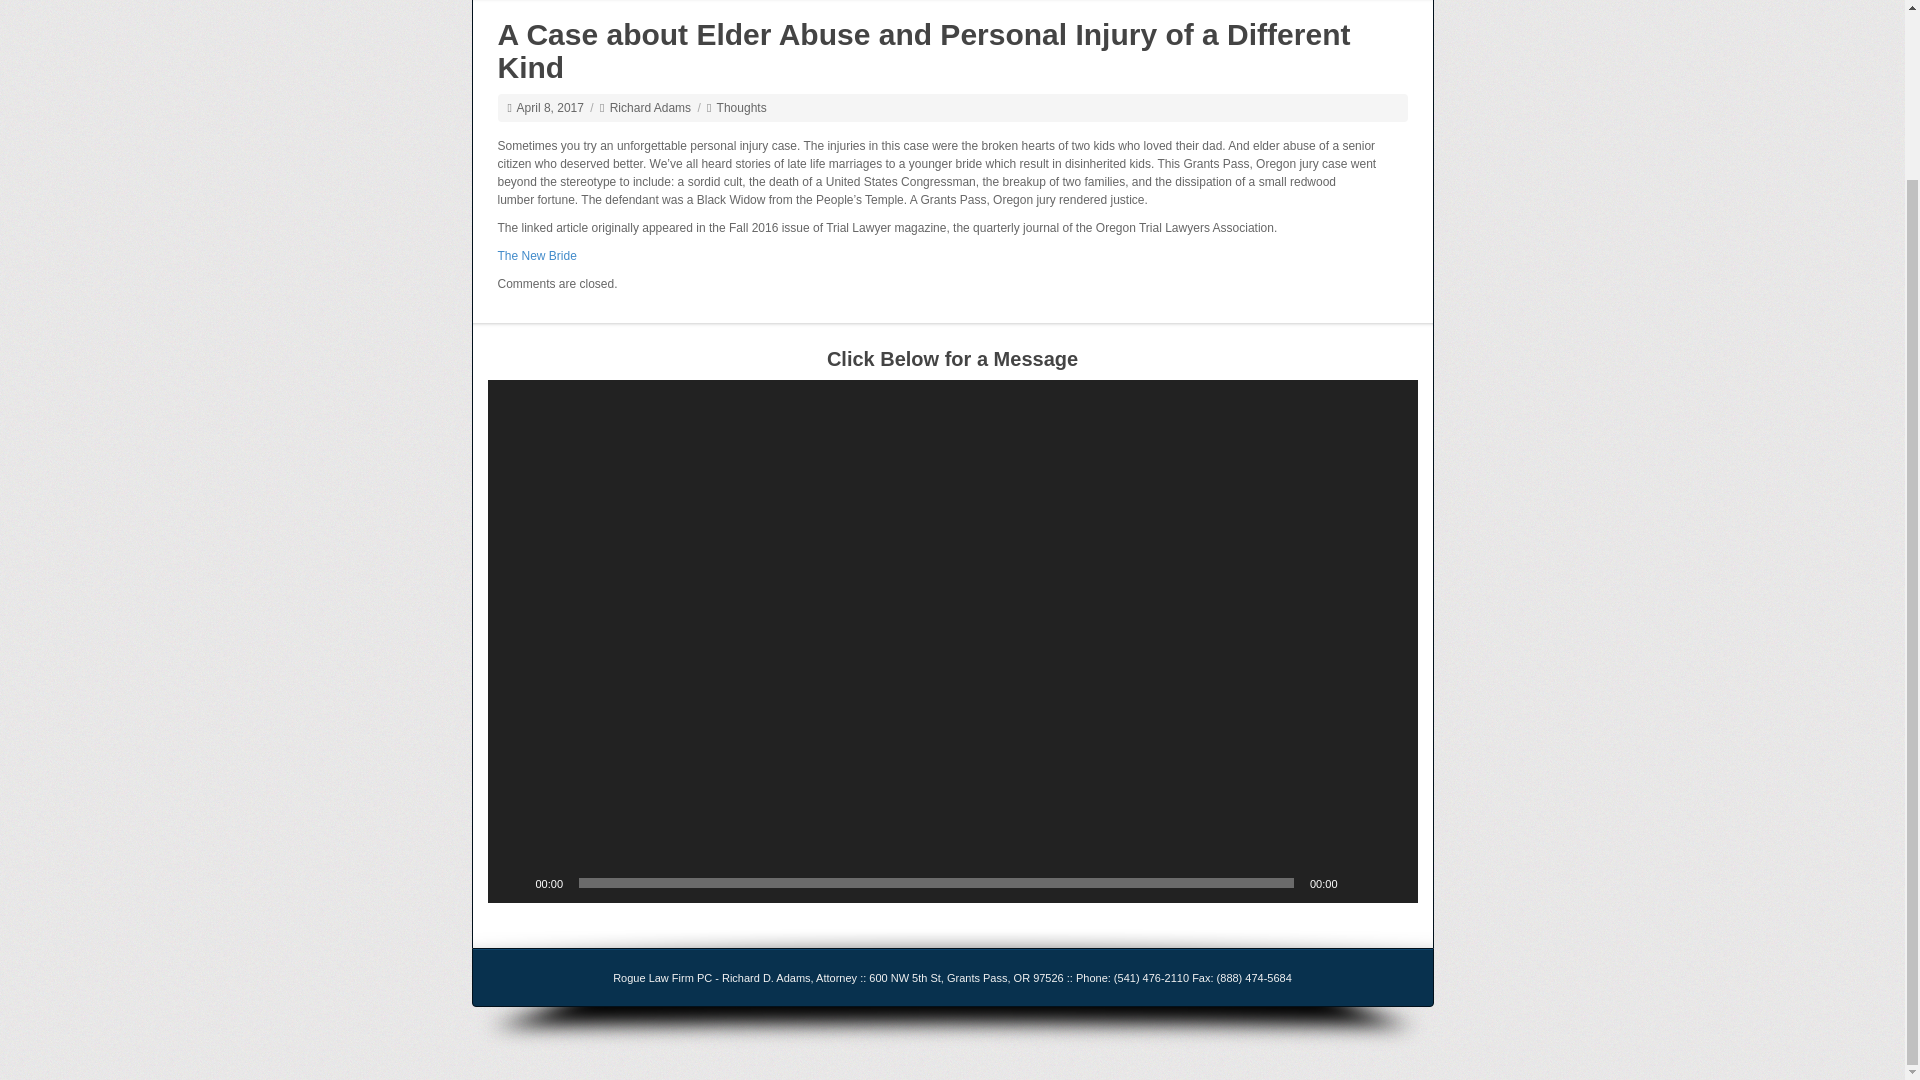  I want to click on Fullscreen, so click(1392, 882).